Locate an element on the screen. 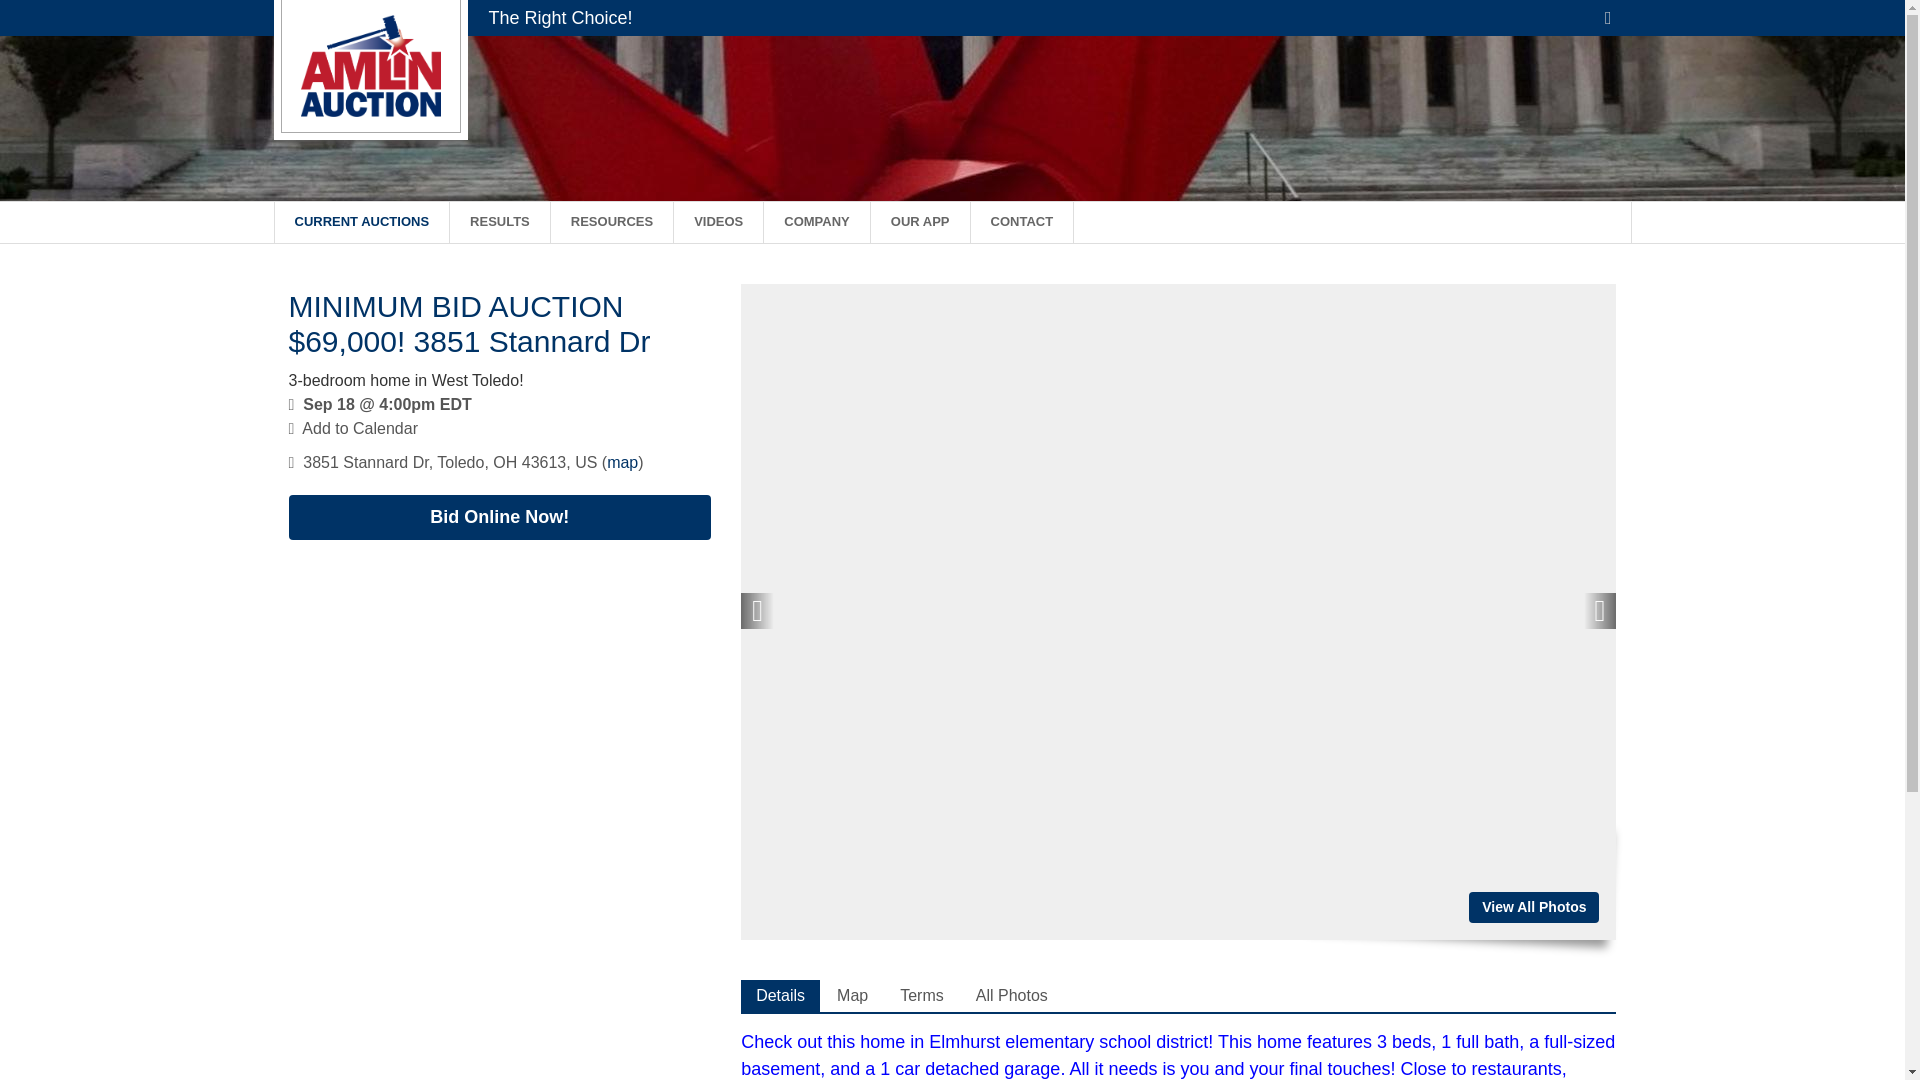 Image resolution: width=1920 pixels, height=1080 pixels. Add this auction to your calendar is located at coordinates (360, 428).